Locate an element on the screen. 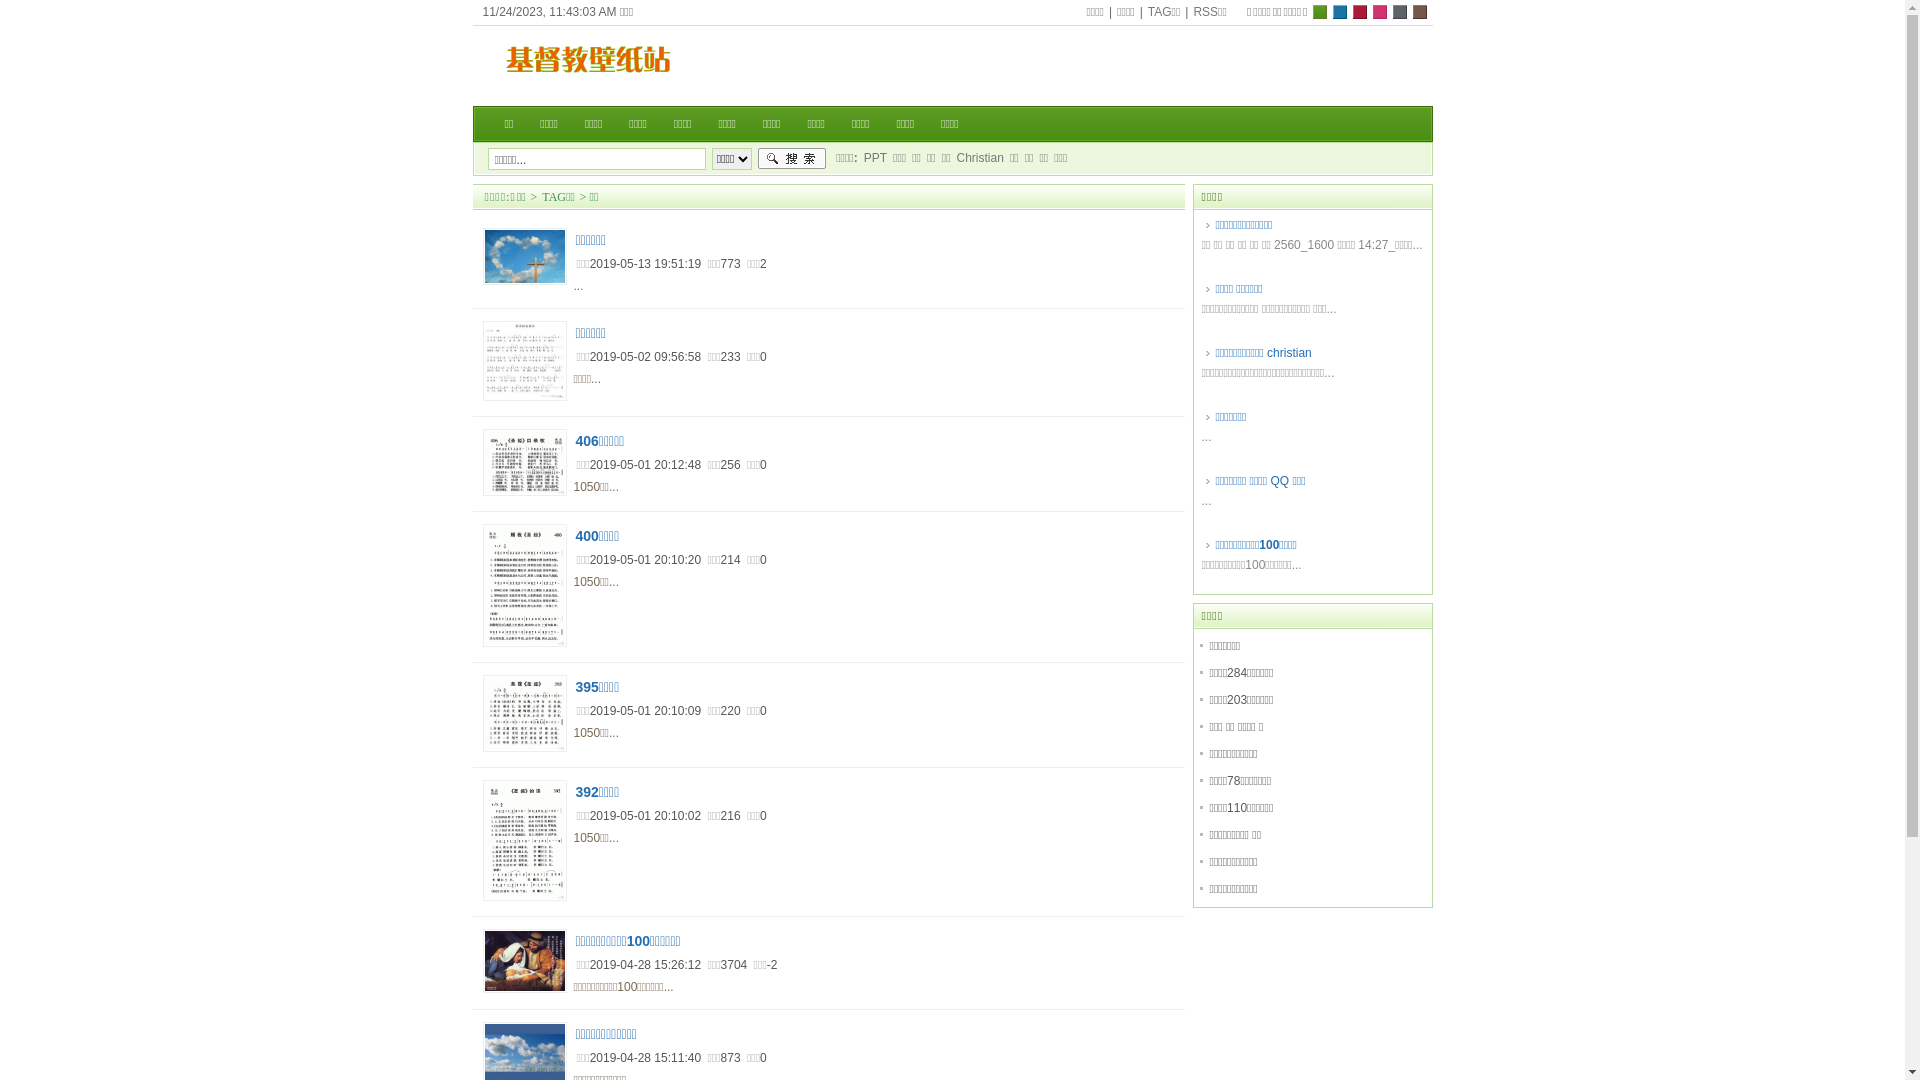  Christian is located at coordinates (980, 158).